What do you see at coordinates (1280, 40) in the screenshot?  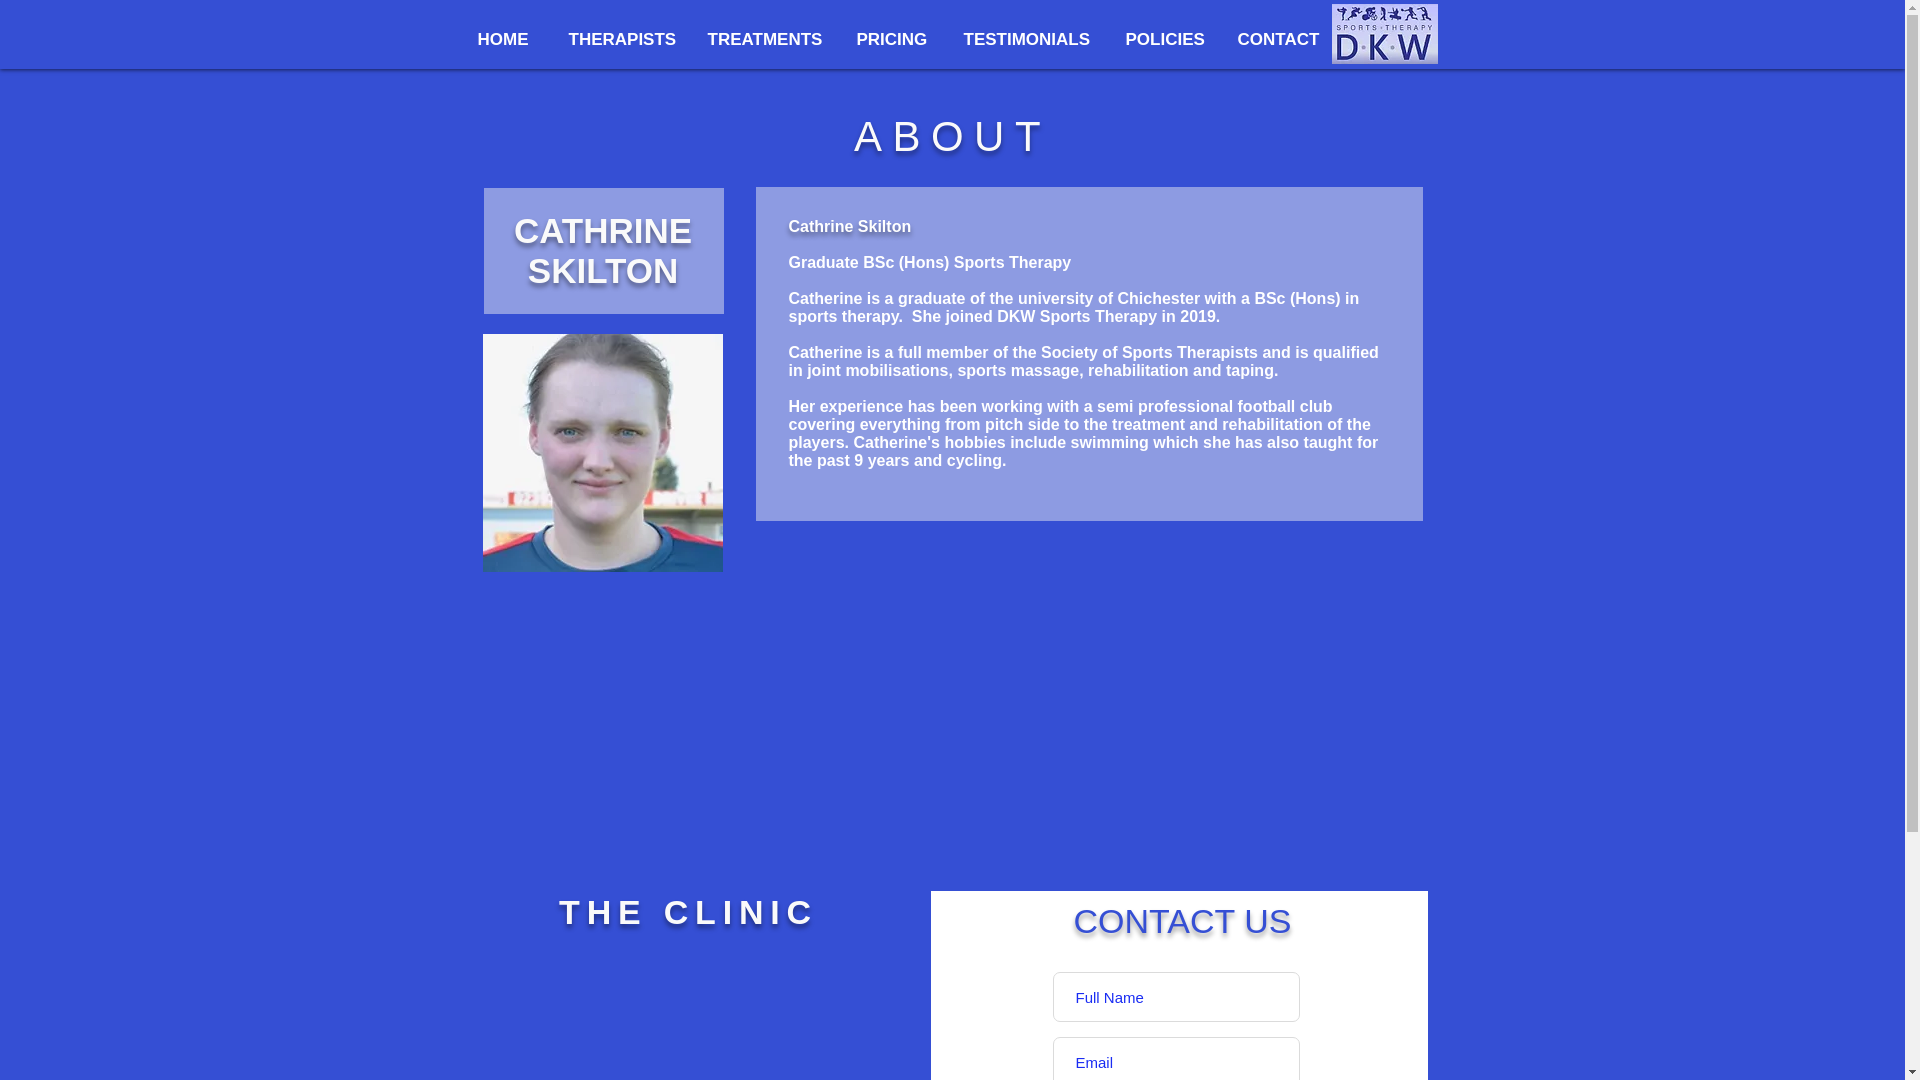 I see `CONTACT` at bounding box center [1280, 40].